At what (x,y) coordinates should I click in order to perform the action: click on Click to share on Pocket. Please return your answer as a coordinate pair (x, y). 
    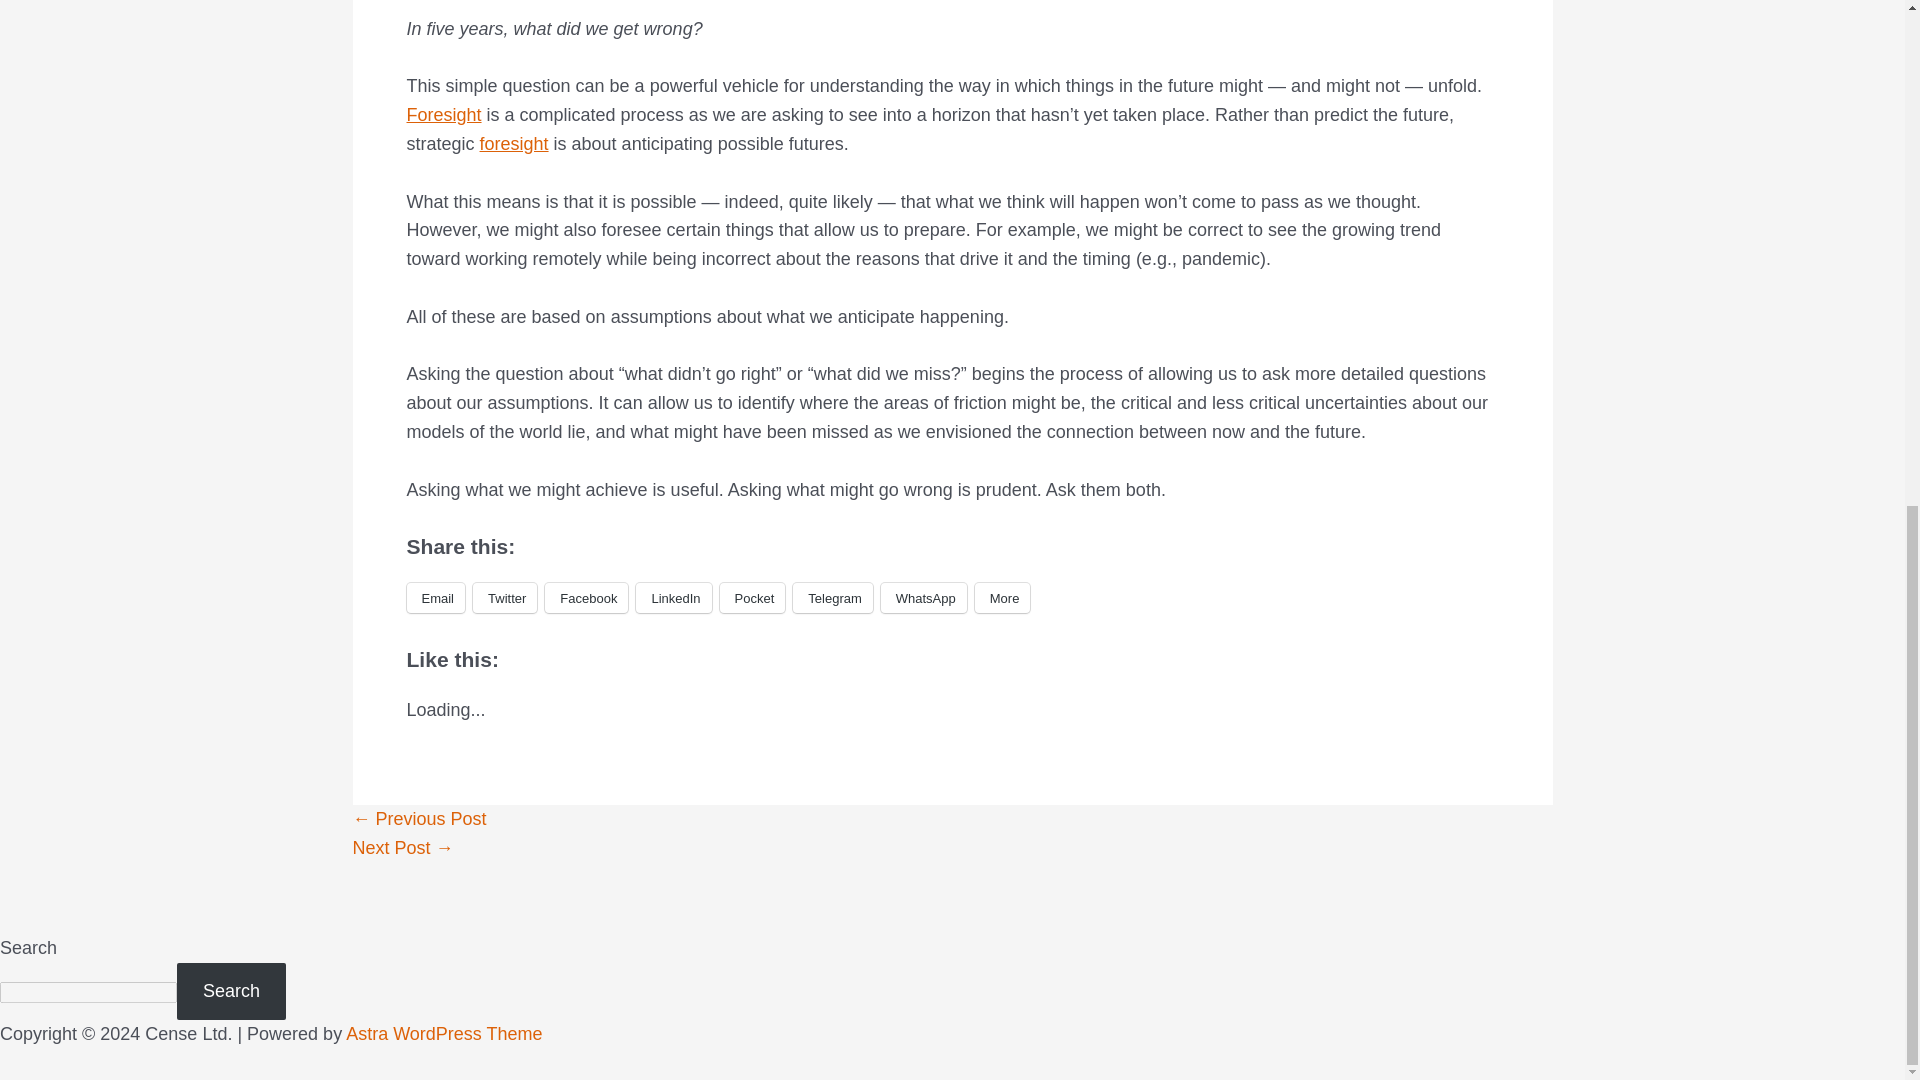
    Looking at the image, I should click on (752, 598).